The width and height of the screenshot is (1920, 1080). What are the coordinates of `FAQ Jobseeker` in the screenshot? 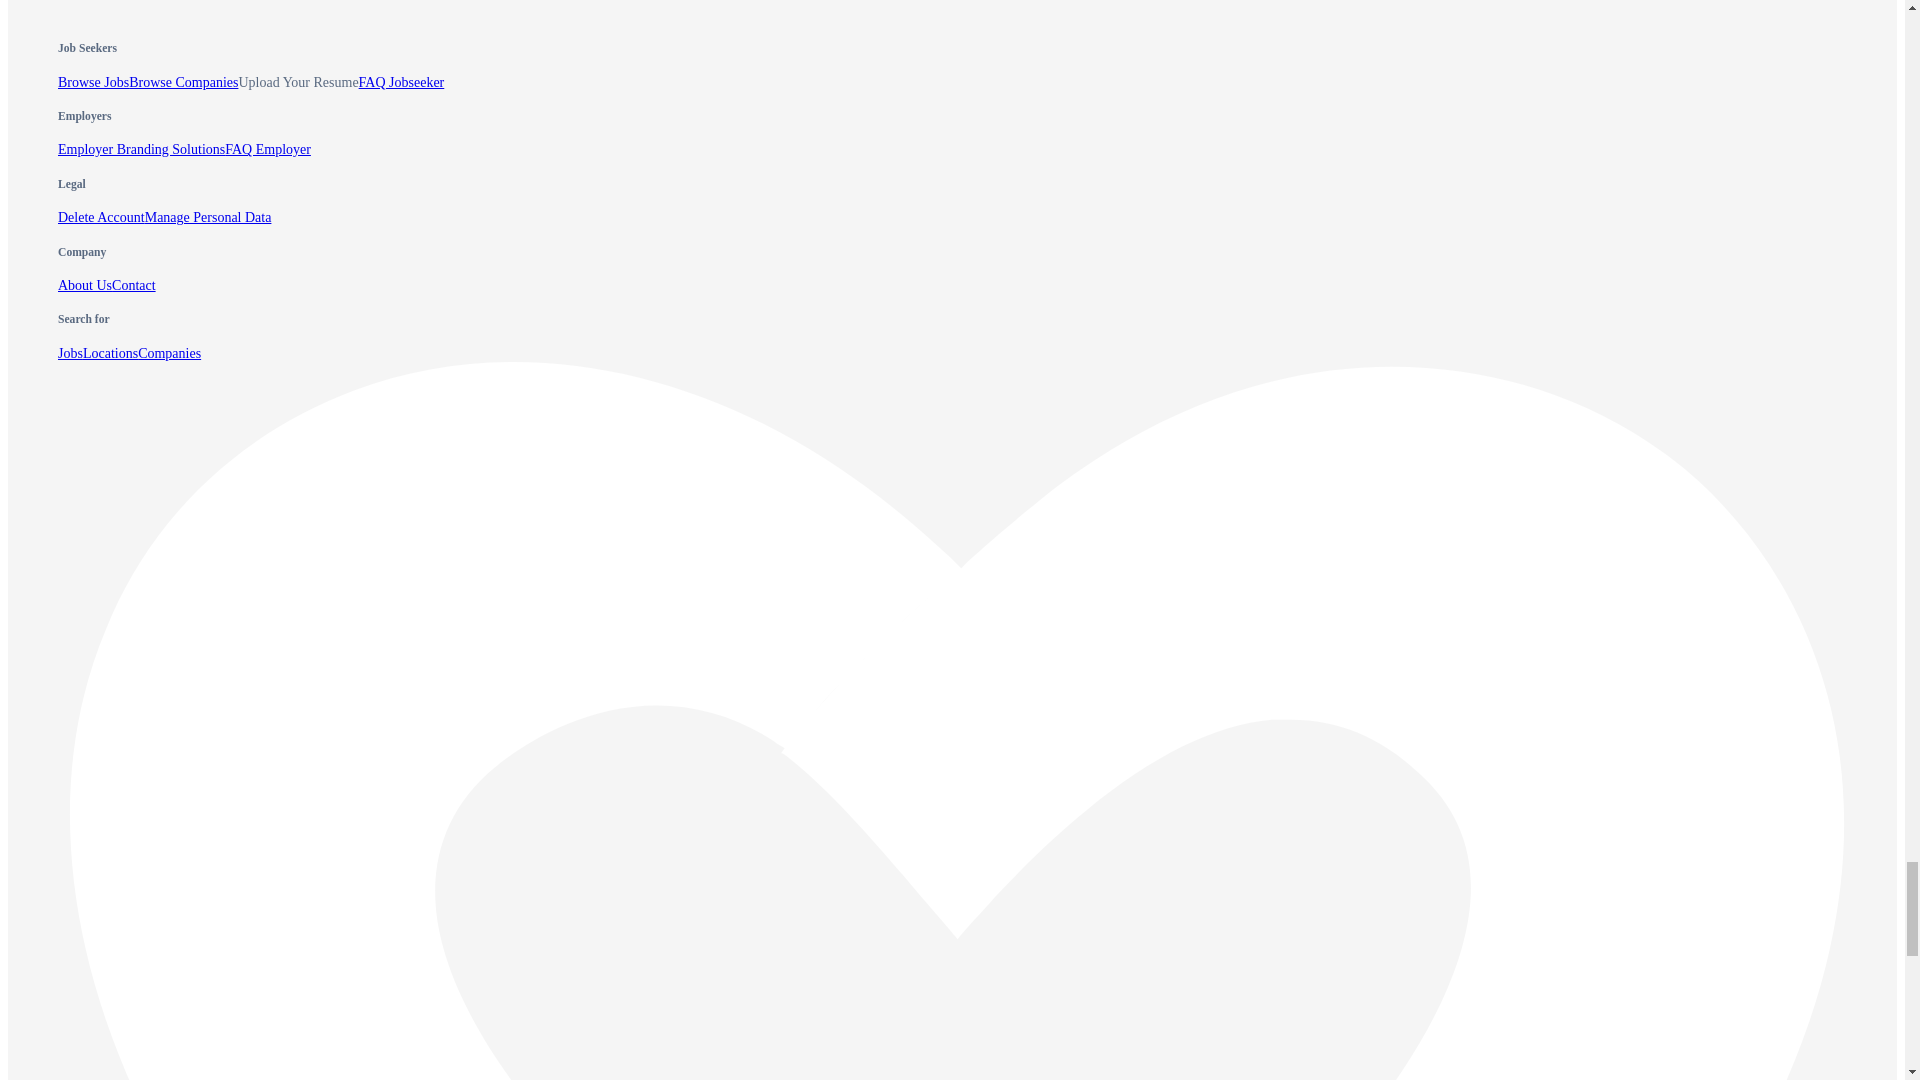 It's located at (402, 82).